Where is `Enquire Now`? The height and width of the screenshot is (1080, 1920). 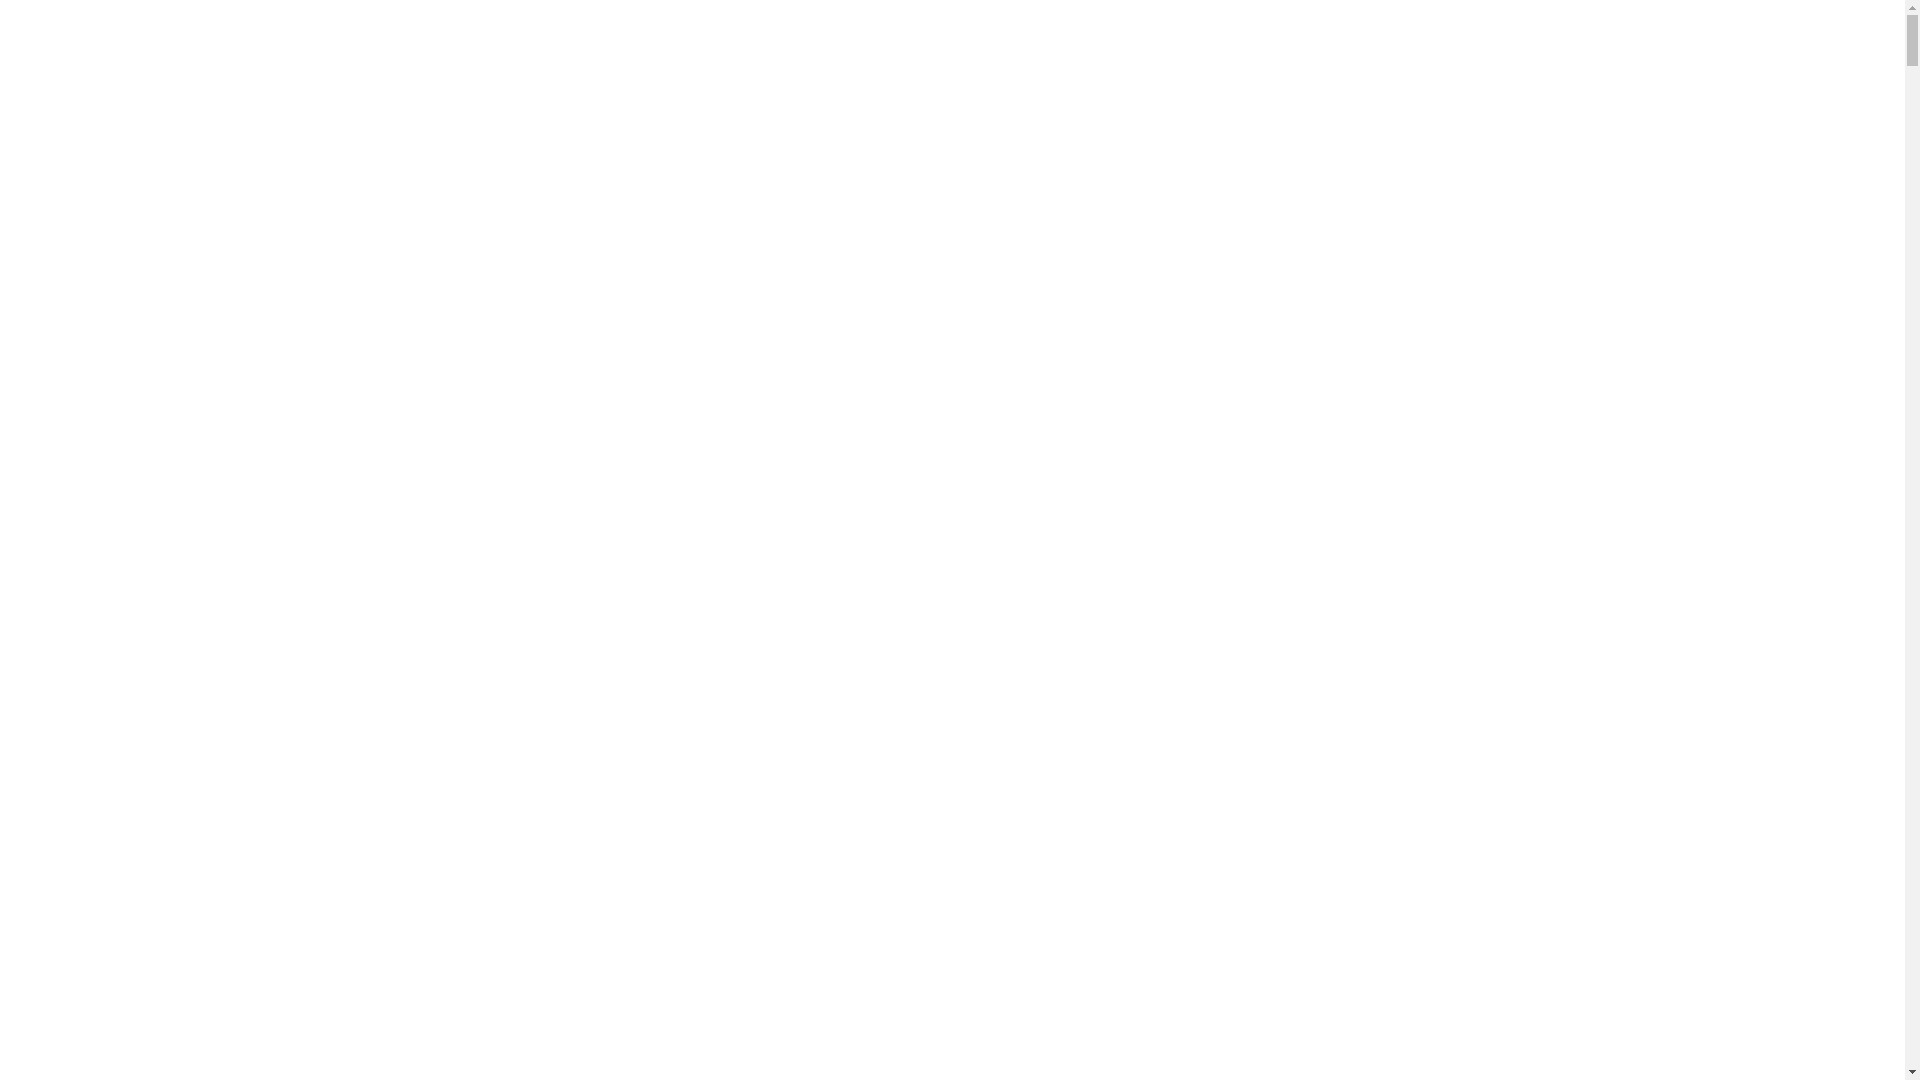
Enquire Now is located at coordinates (1399, 52).